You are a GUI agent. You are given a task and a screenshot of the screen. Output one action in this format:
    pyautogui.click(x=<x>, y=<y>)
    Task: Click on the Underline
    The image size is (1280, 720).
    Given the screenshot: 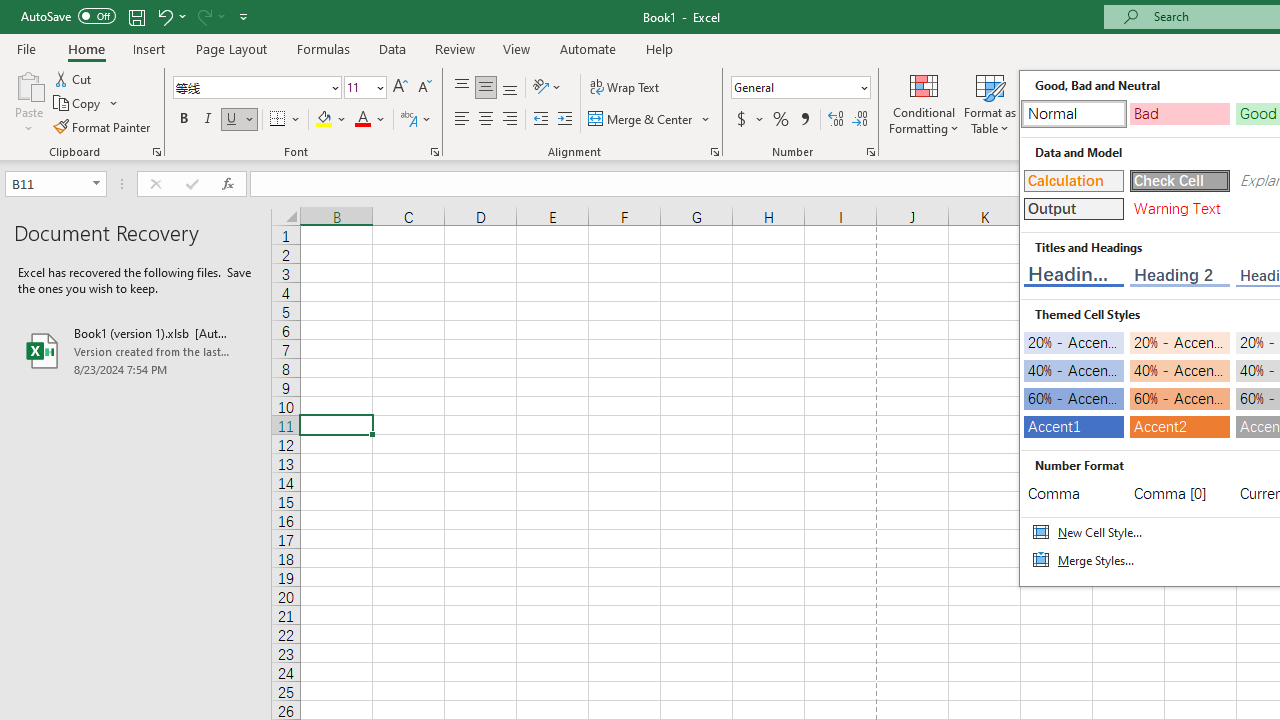 What is the action you would take?
    pyautogui.click(x=240, y=120)
    